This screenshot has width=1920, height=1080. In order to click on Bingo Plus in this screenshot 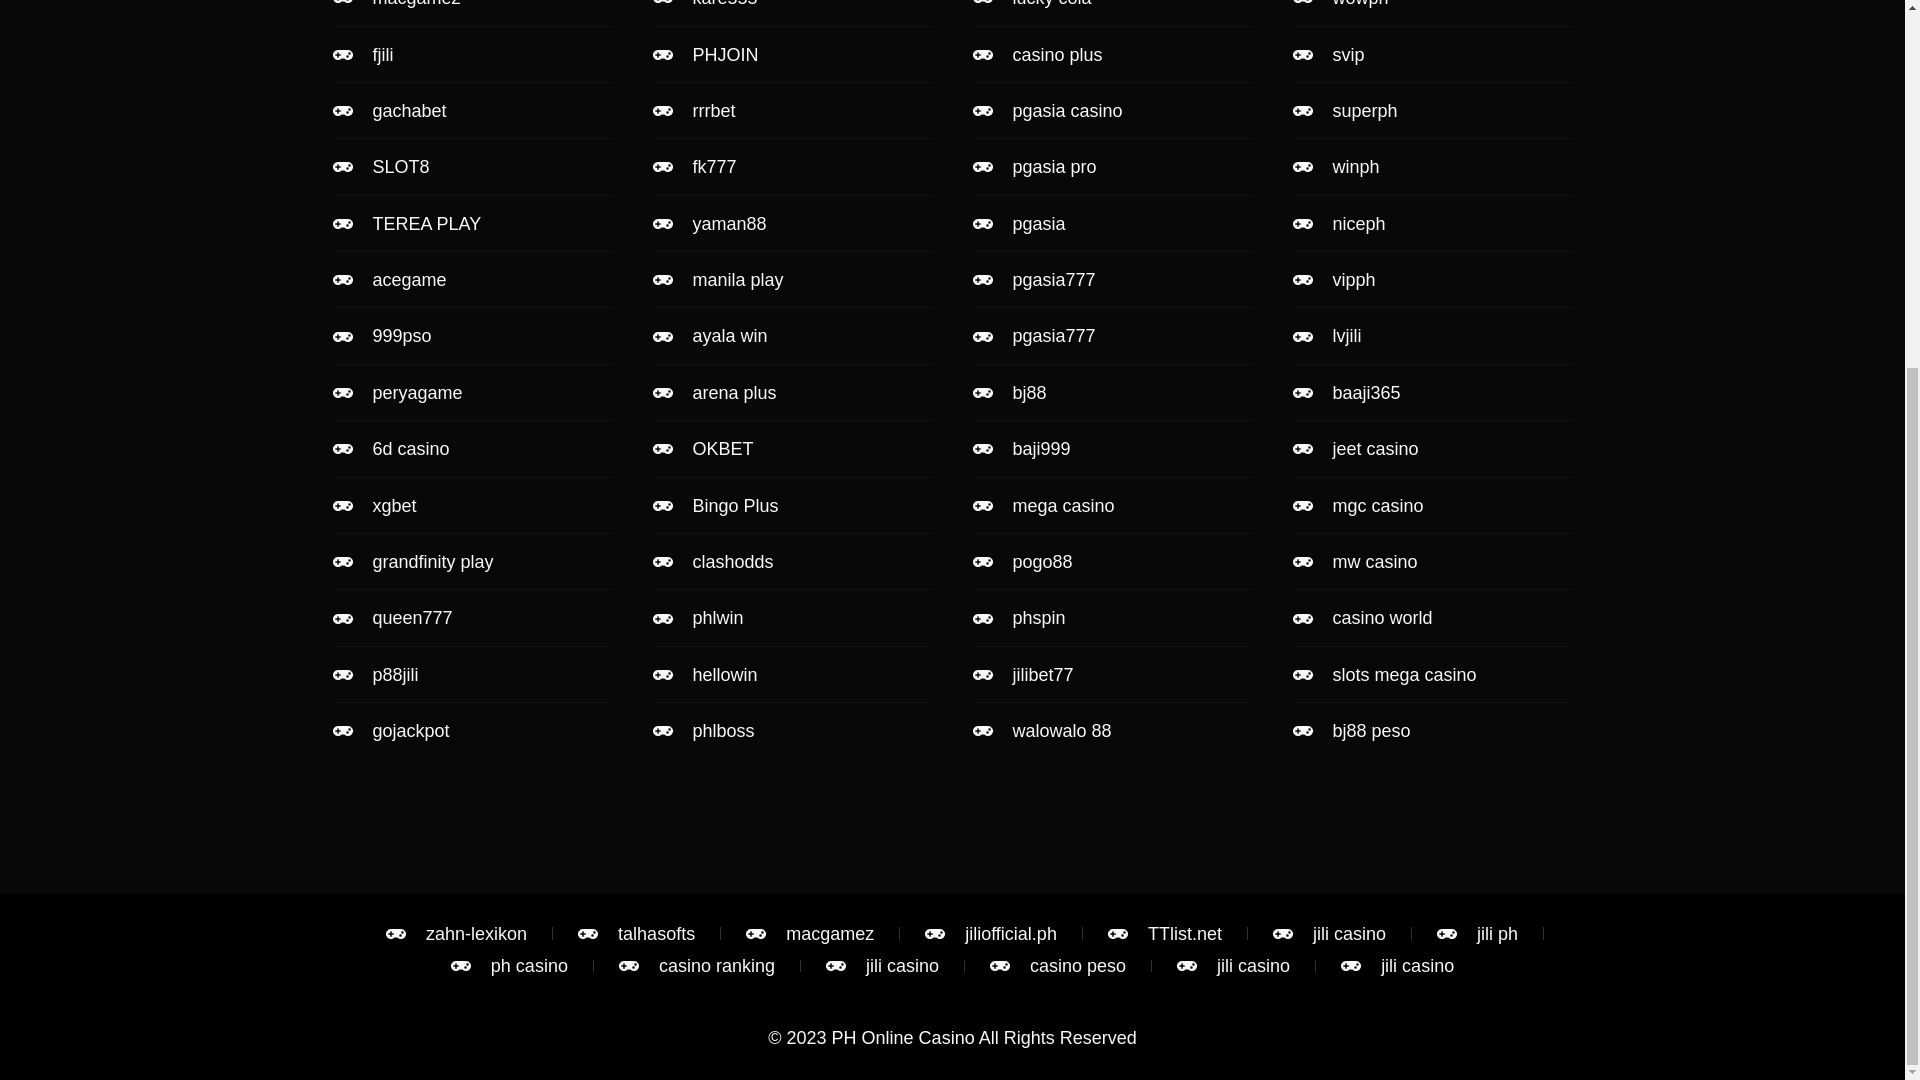, I will do `click(792, 506)`.